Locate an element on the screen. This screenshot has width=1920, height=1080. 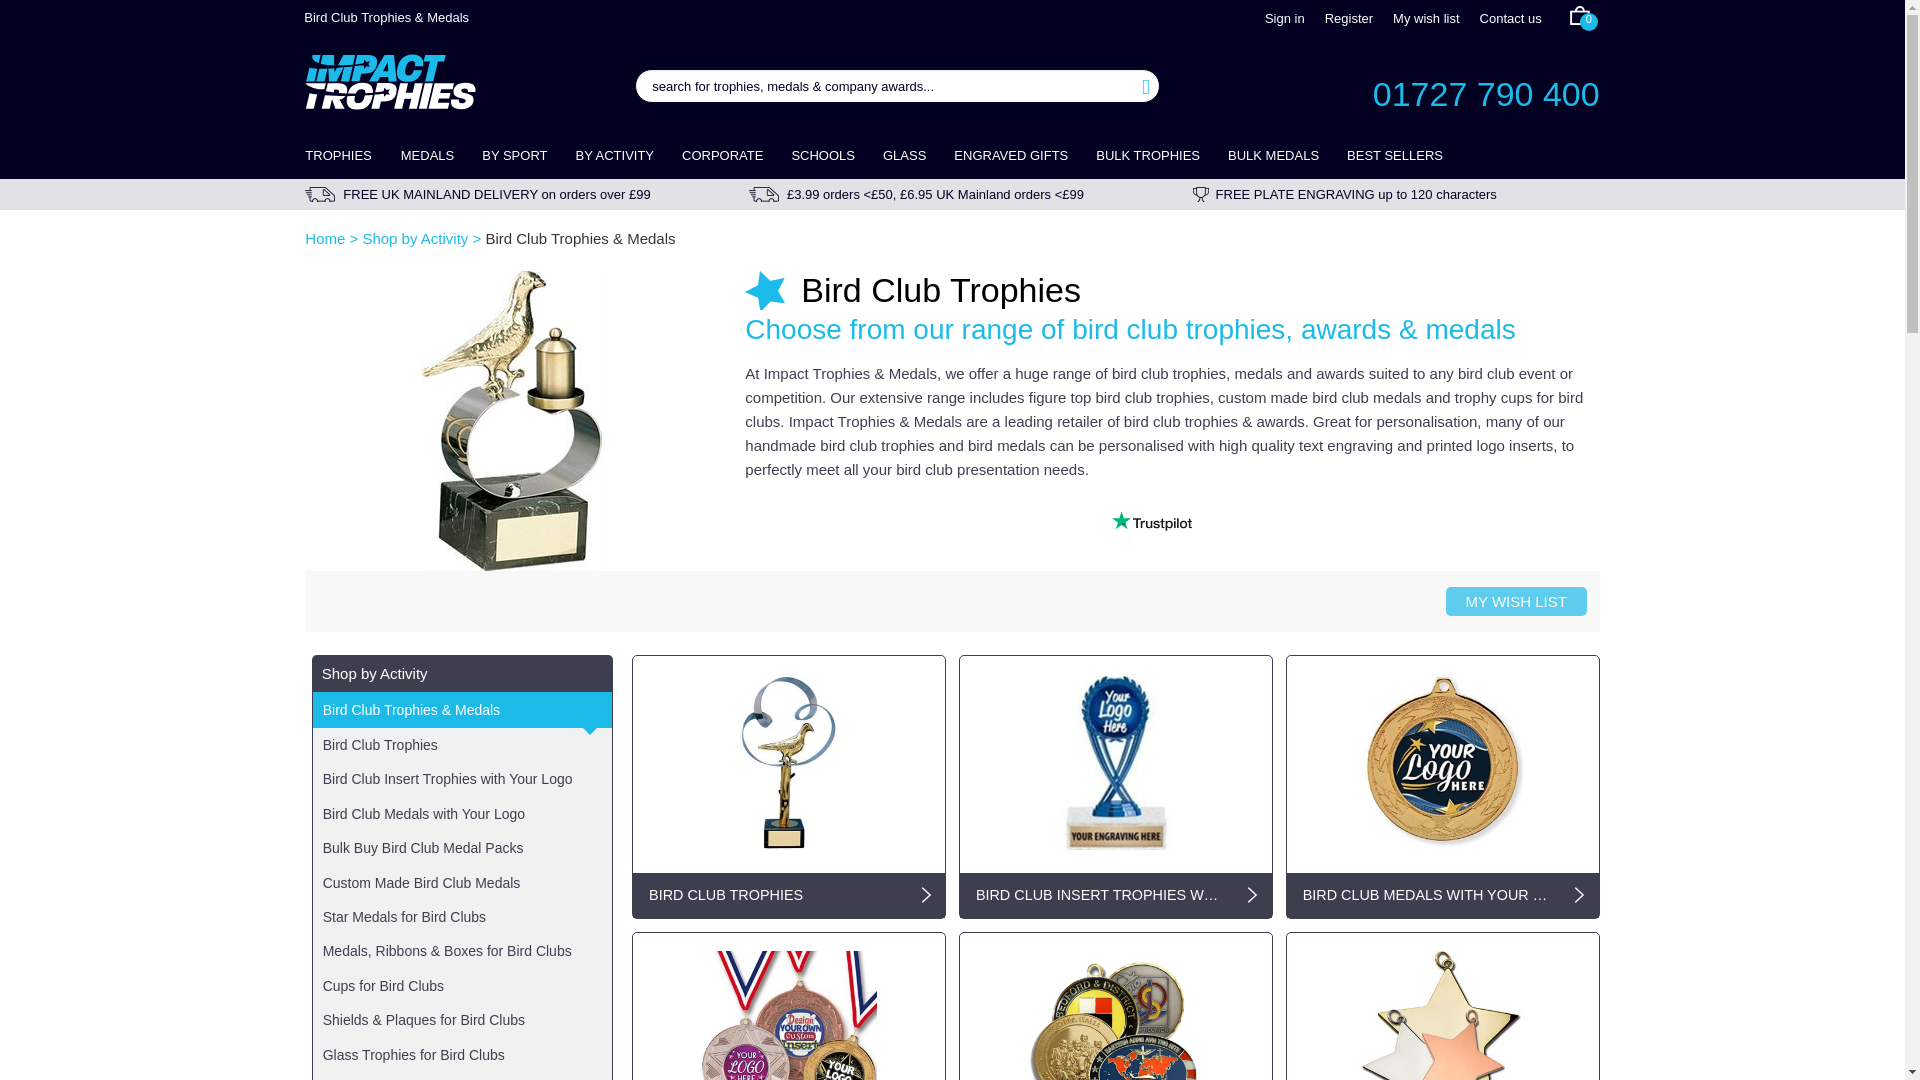
TROPHIES is located at coordinates (345, 156).